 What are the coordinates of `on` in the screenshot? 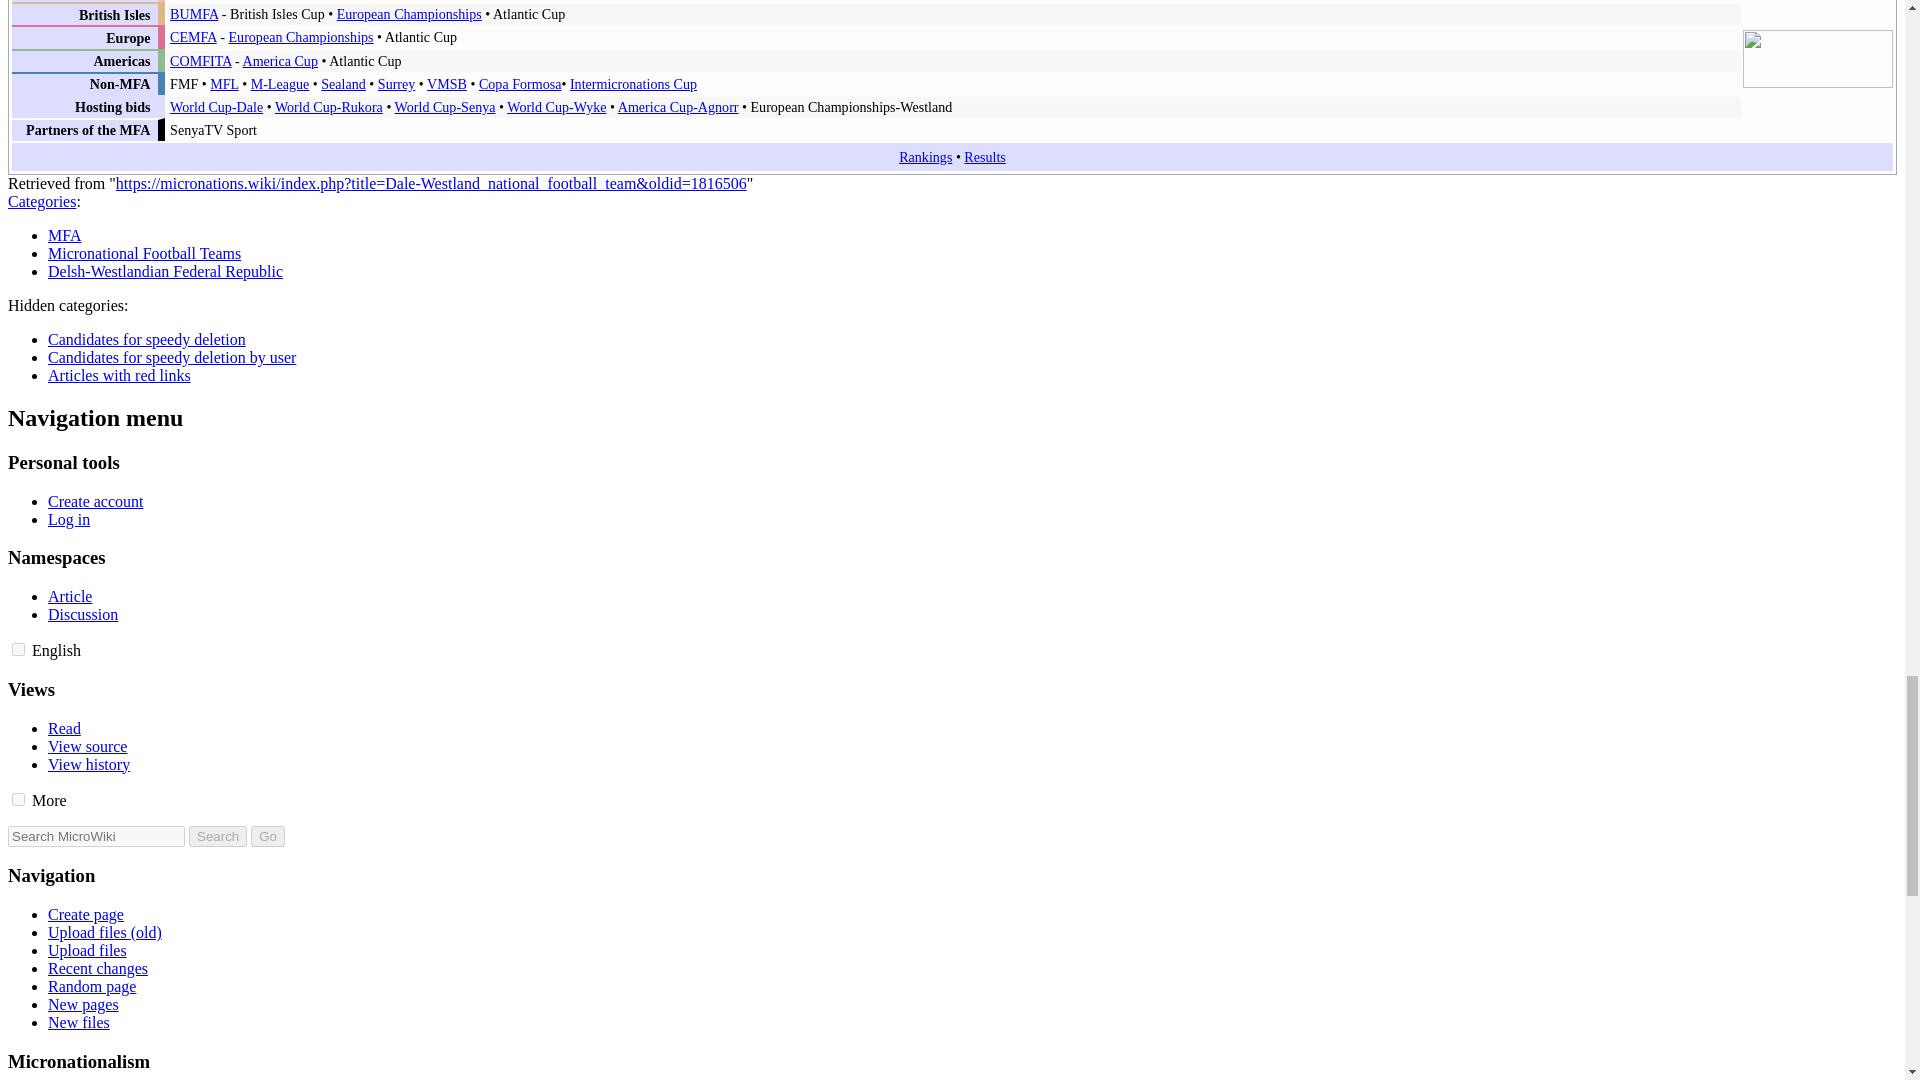 It's located at (18, 648).